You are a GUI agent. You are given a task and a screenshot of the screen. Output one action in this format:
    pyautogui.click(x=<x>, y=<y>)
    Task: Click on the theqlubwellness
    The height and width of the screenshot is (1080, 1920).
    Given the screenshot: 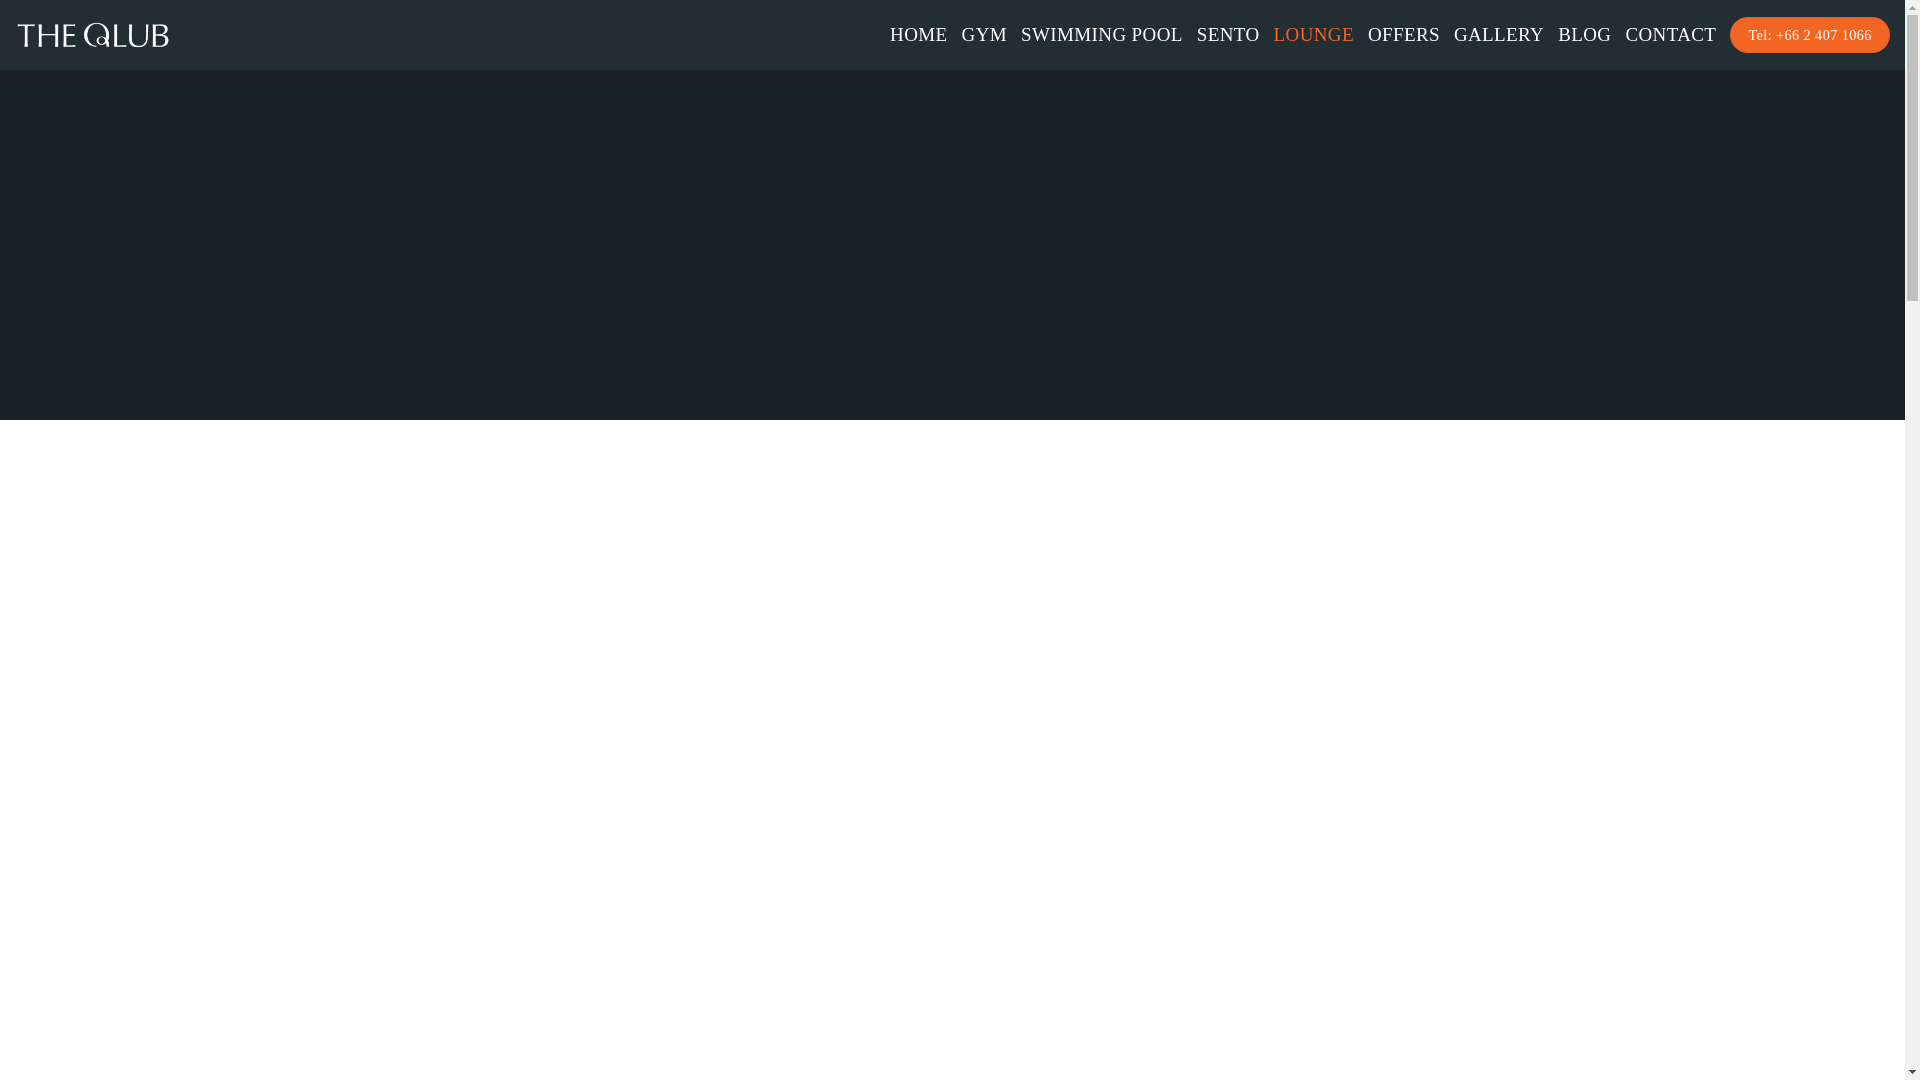 What is the action you would take?
    pyautogui.click(x=92, y=35)
    